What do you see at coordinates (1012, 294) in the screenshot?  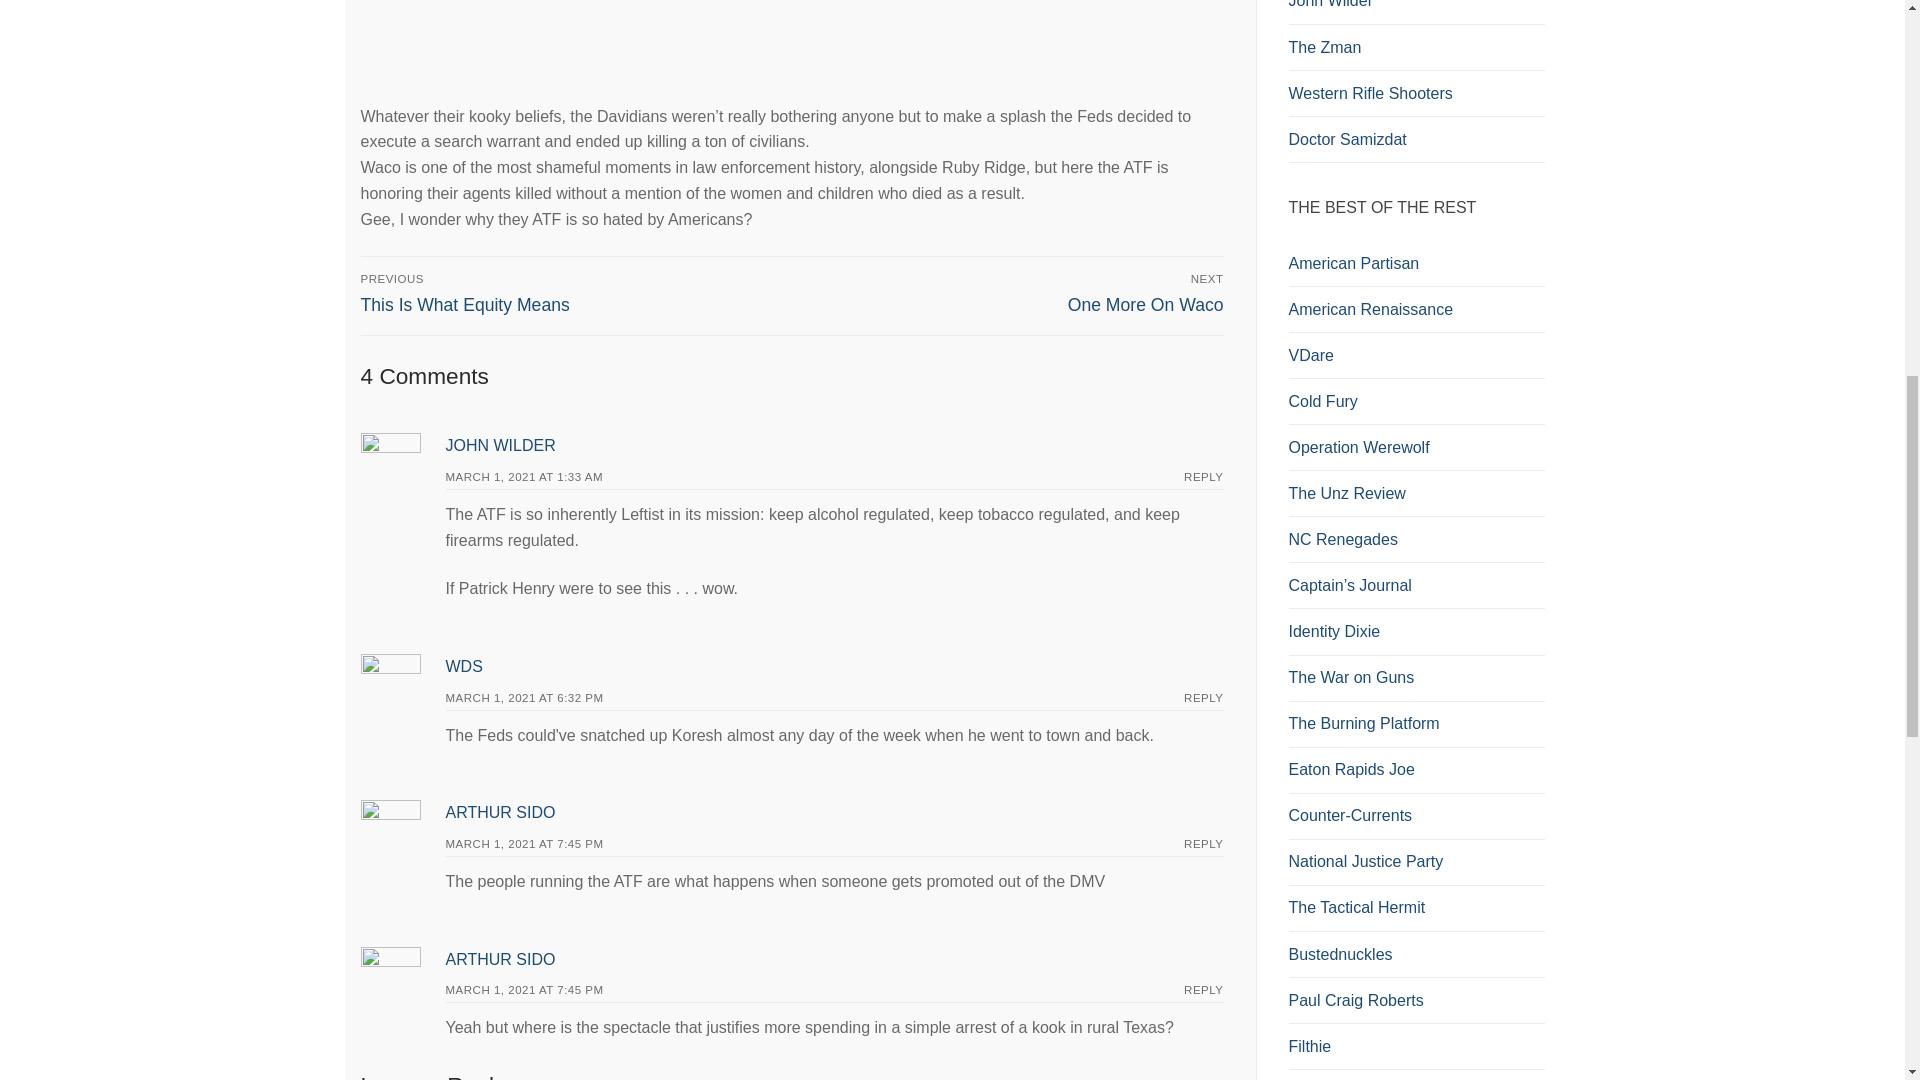 I see `ARTHUR SIDO` at bounding box center [1012, 294].